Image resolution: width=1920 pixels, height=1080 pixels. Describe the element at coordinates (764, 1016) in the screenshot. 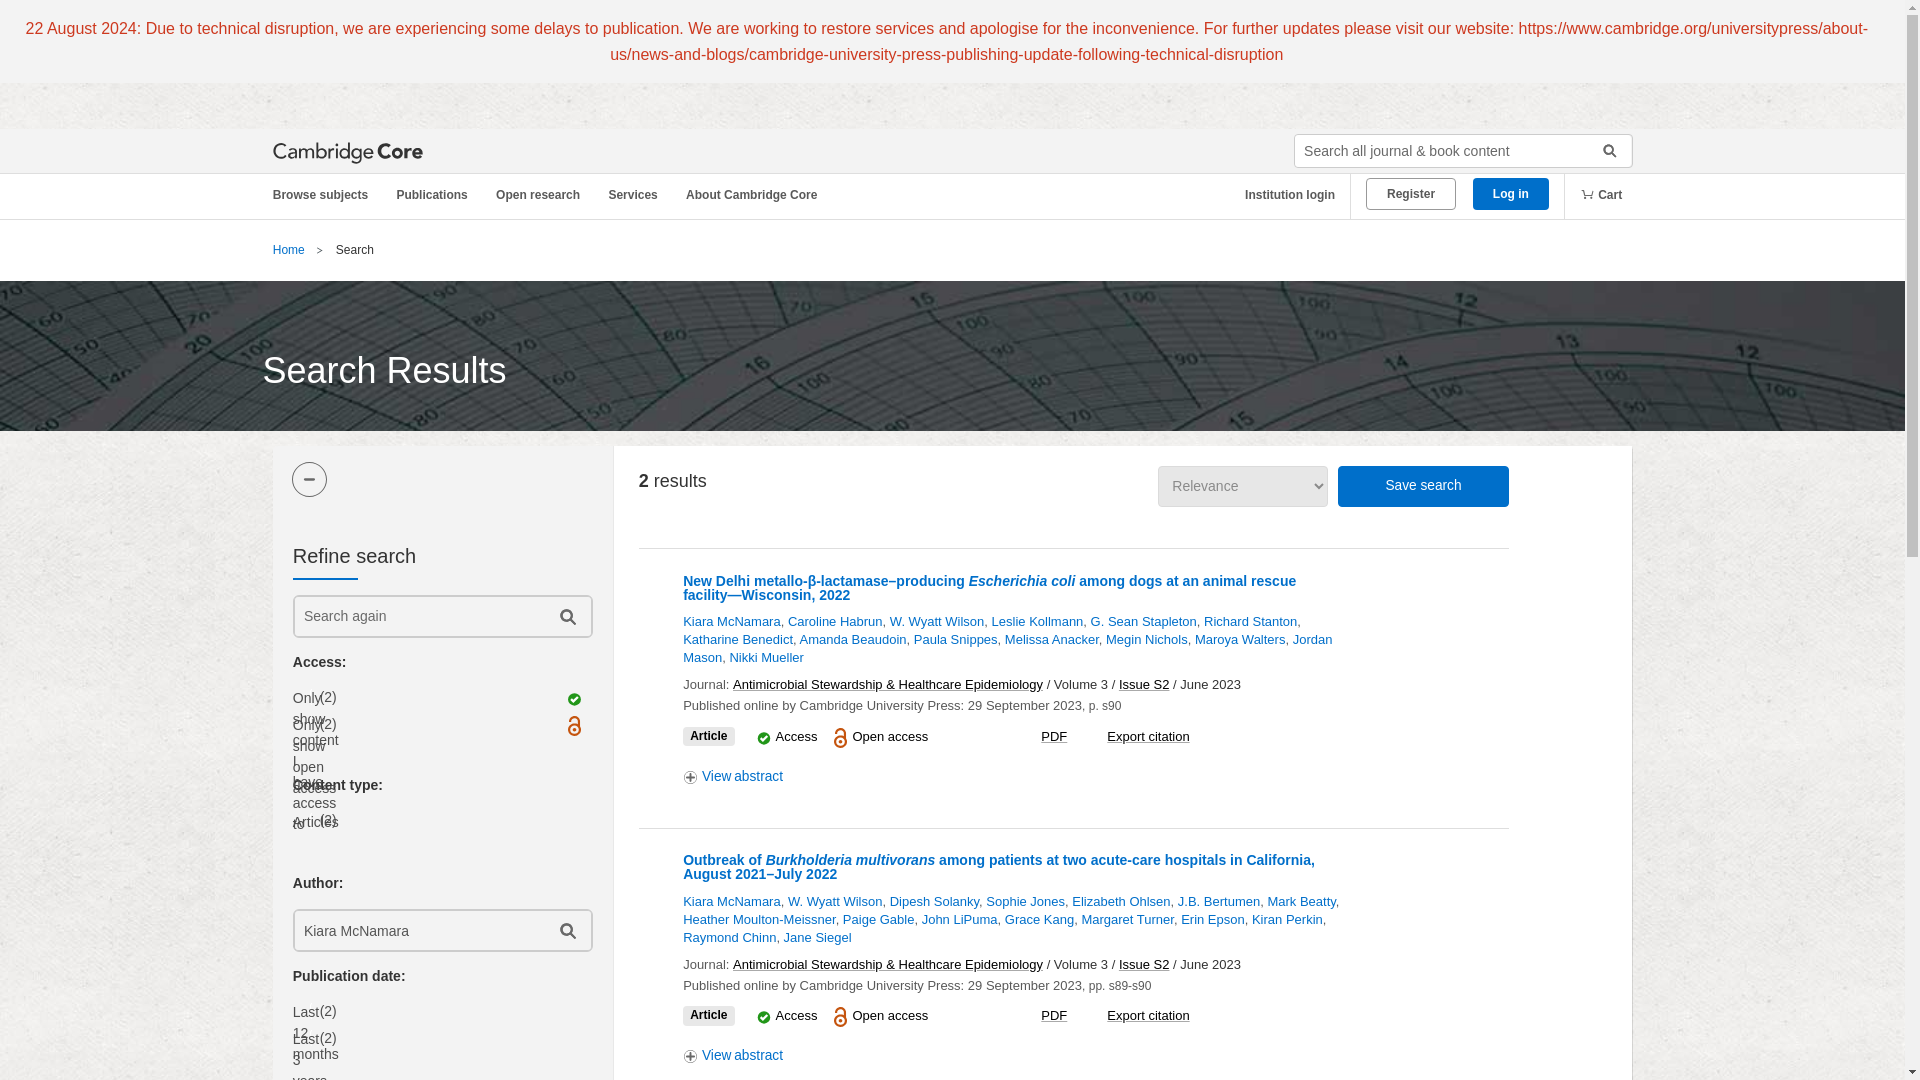

I see `You have access to this product` at that location.